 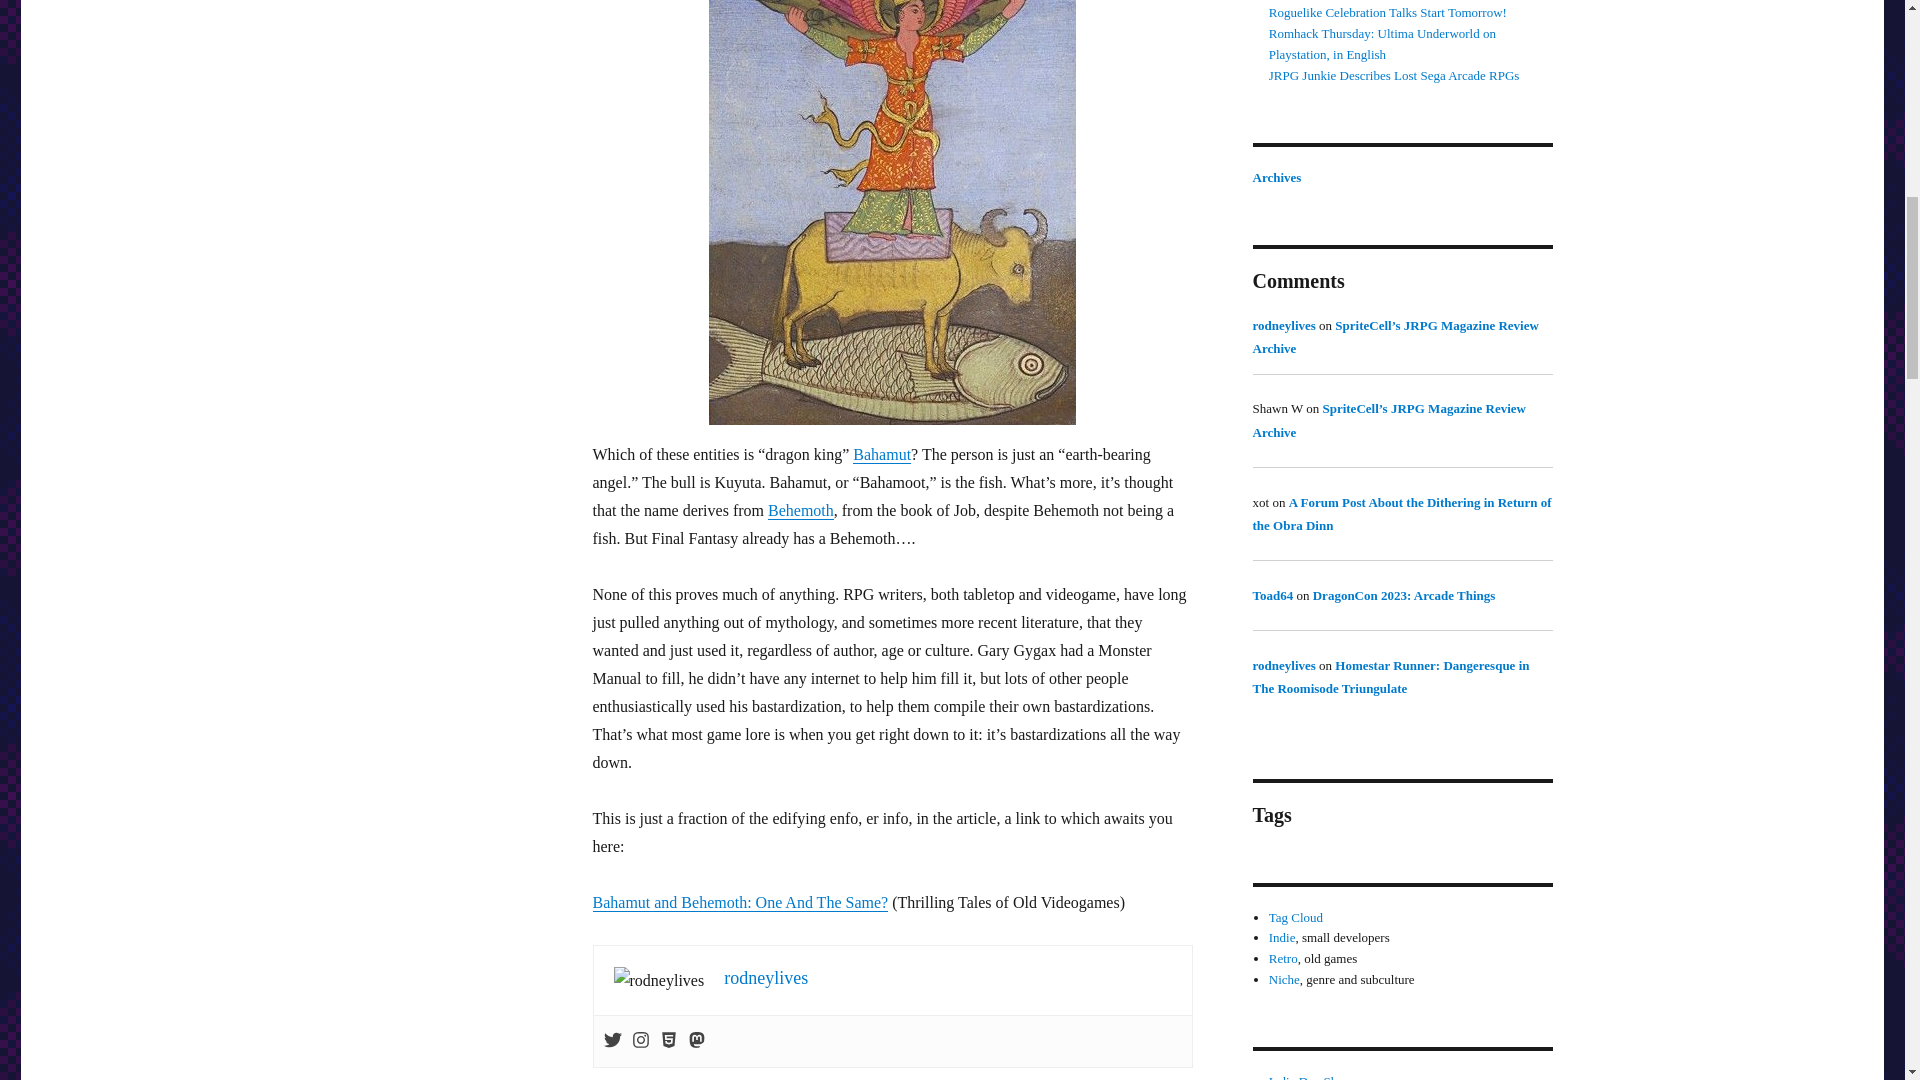 I want to click on Behemoth, so click(x=800, y=510).